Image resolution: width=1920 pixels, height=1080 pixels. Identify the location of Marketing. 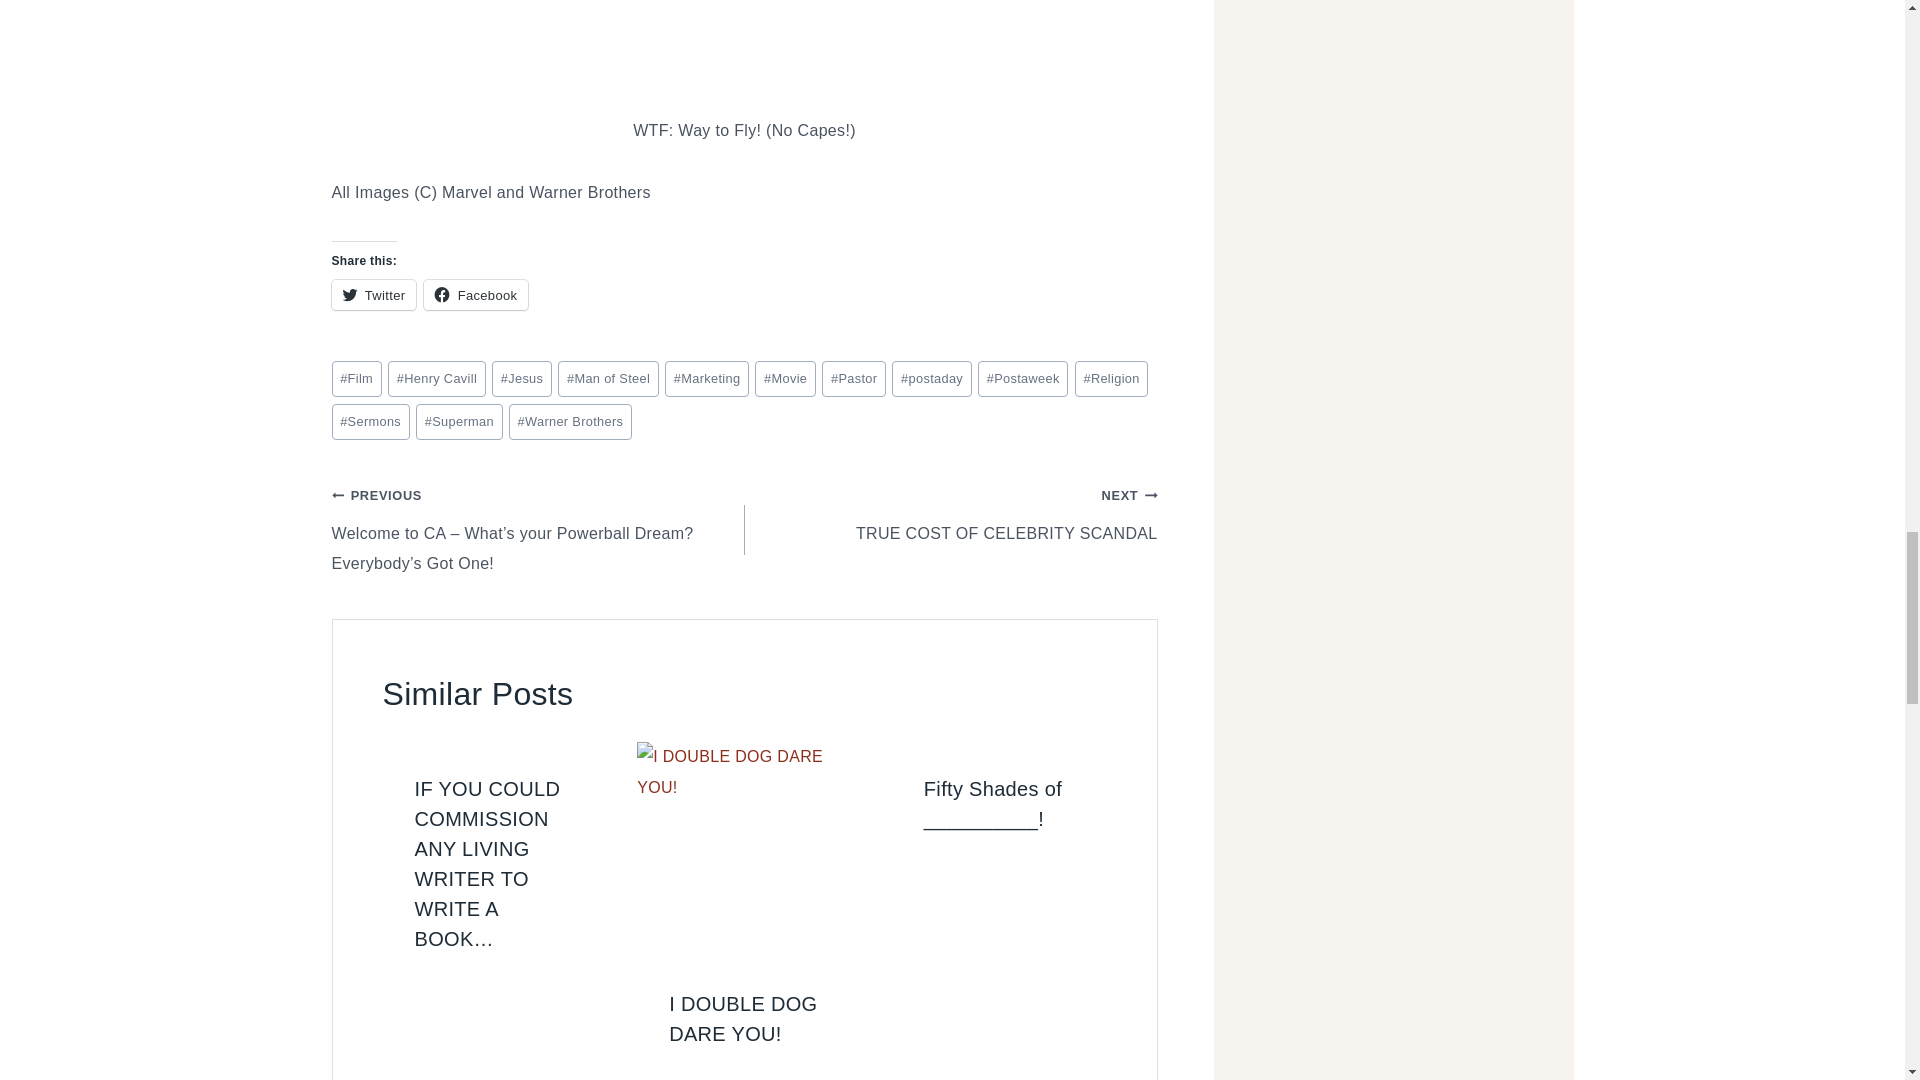
(706, 379).